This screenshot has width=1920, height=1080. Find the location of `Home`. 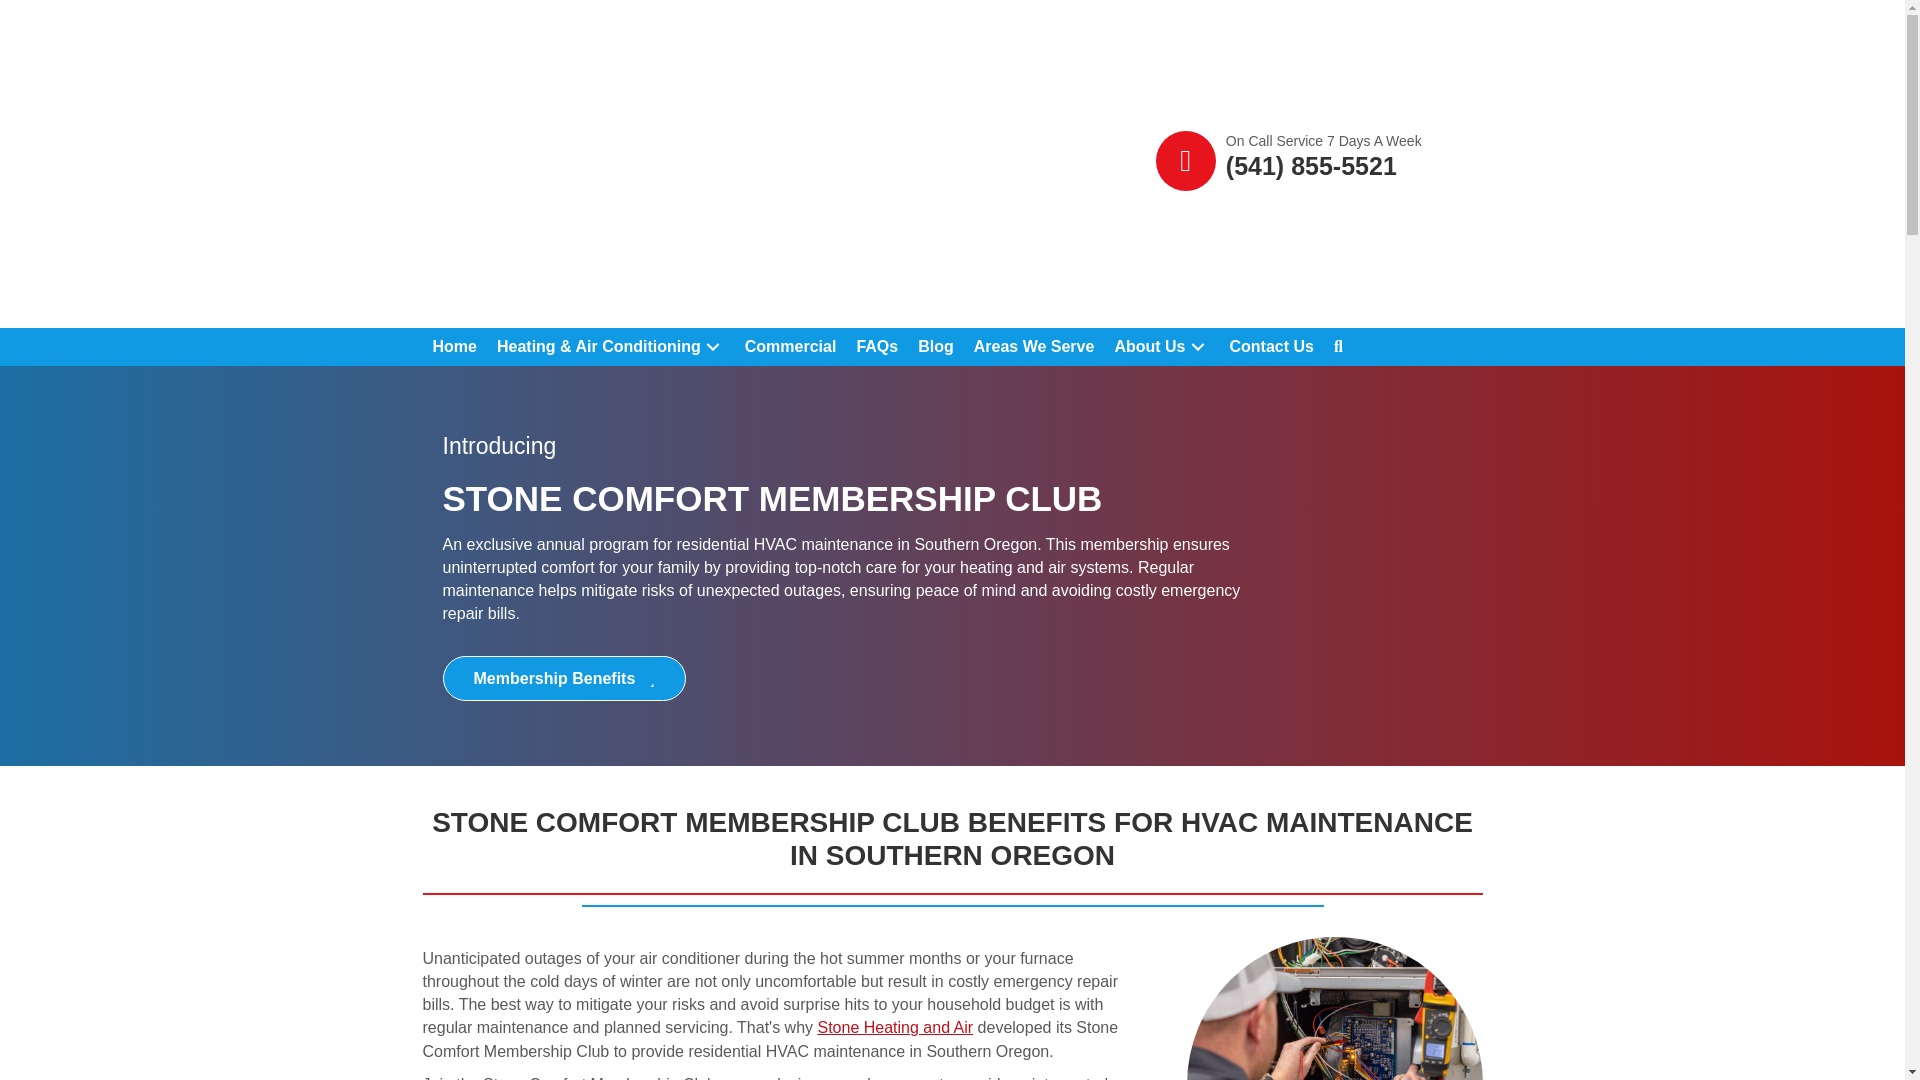

Home is located at coordinates (454, 347).